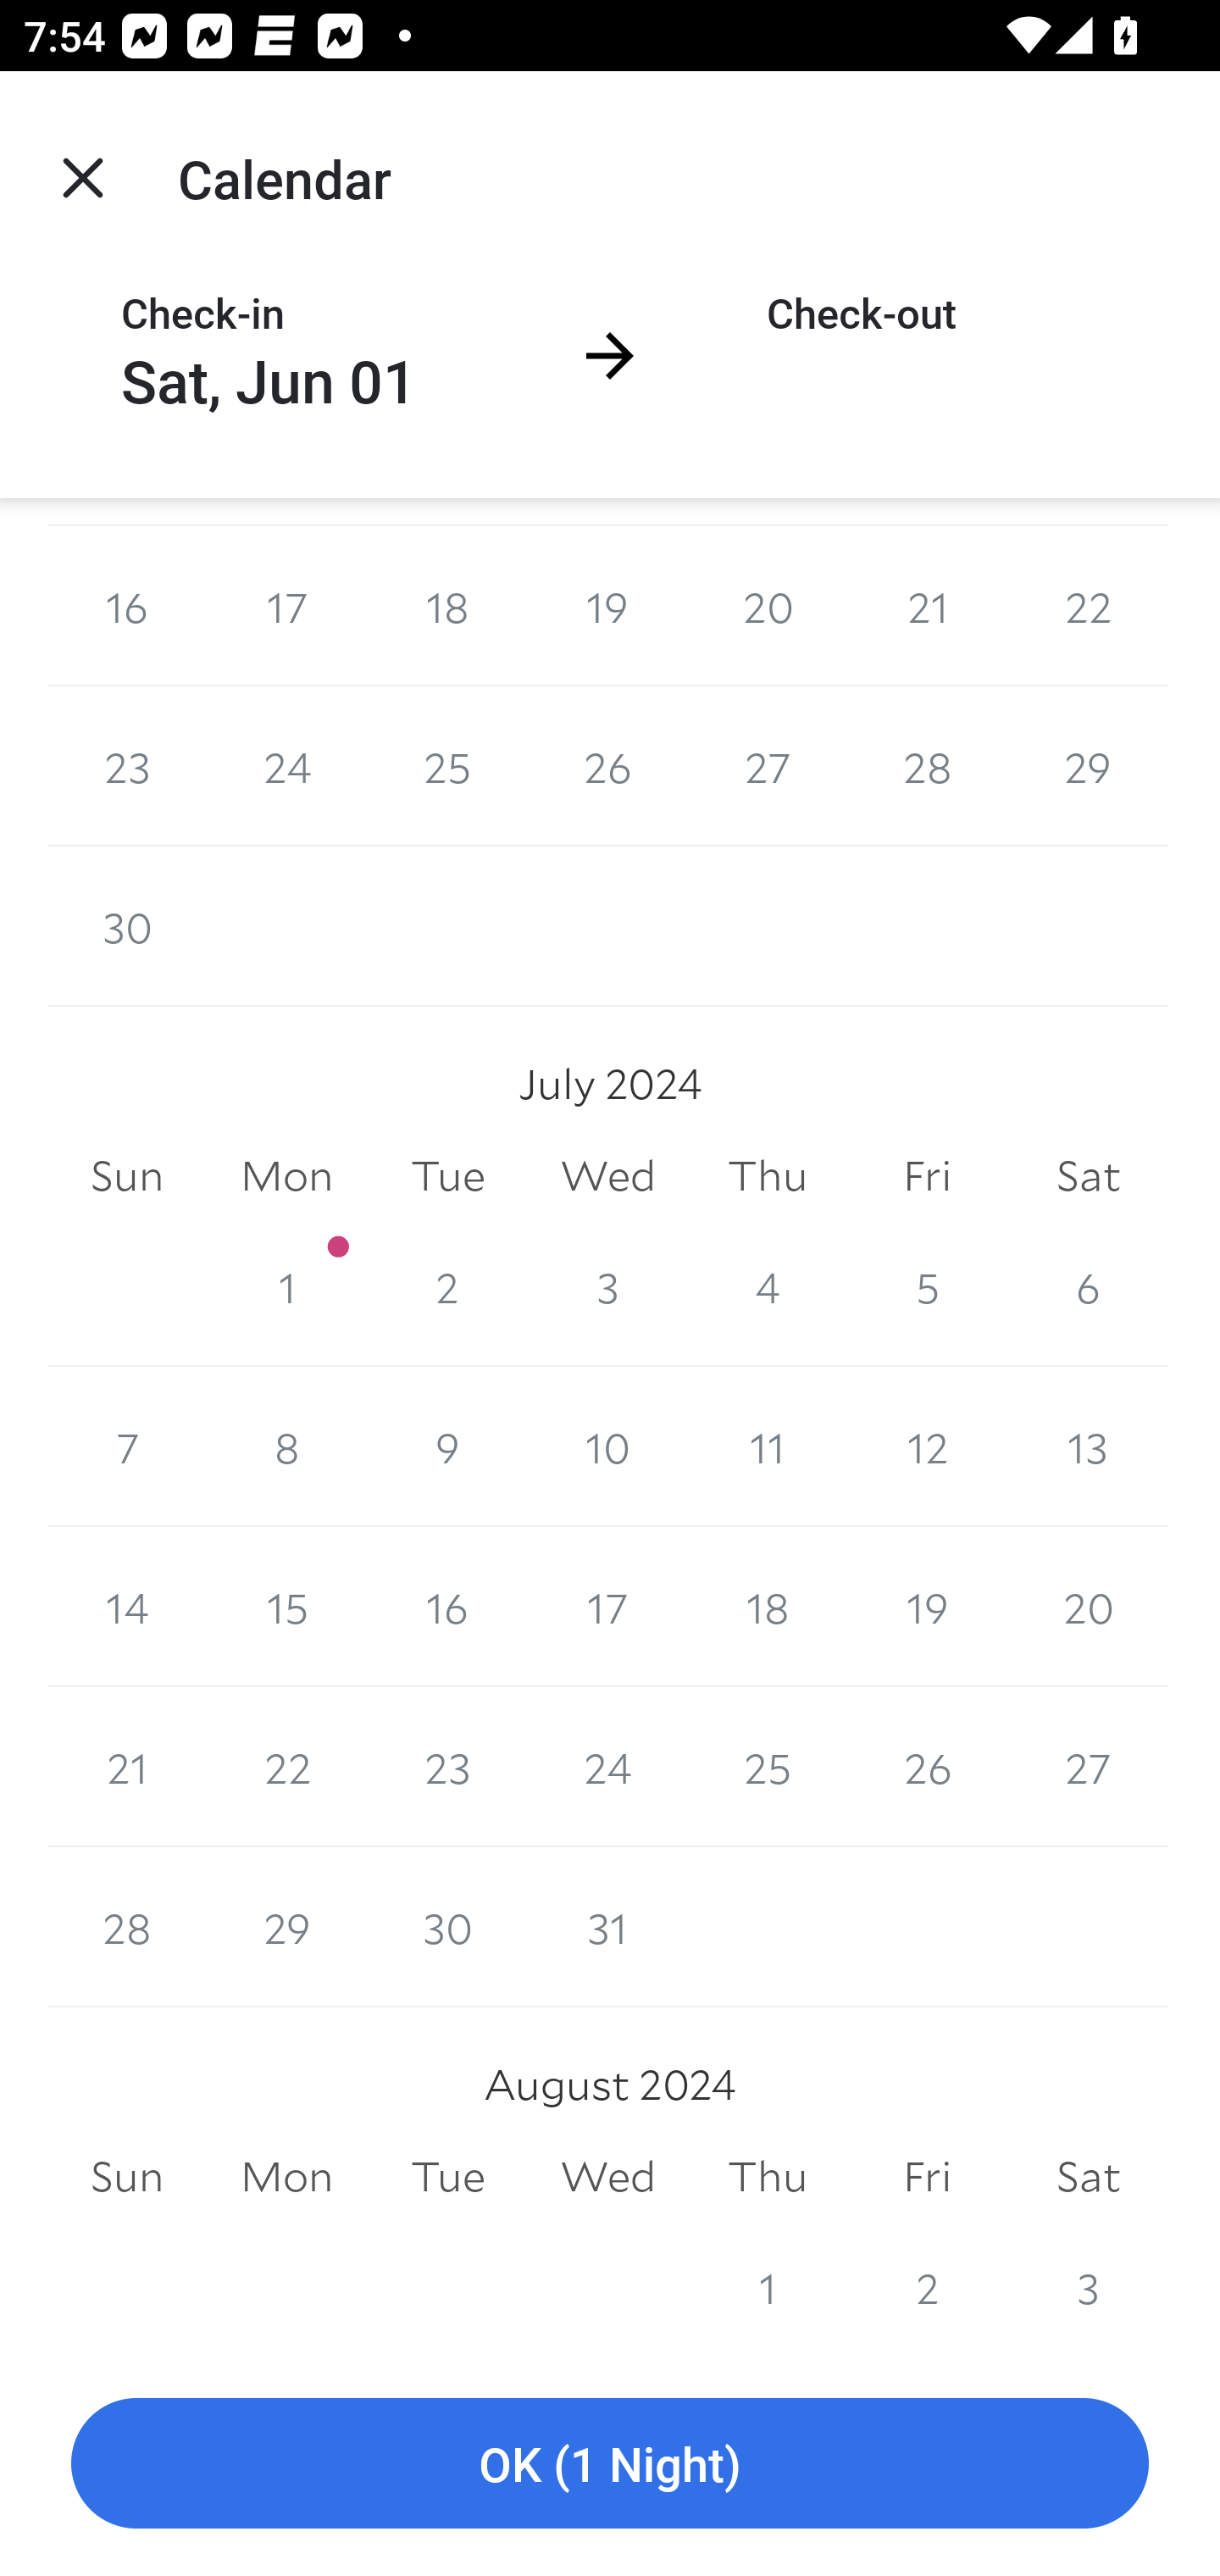 This screenshot has height=2576, width=1220. Describe the element at coordinates (447, 1447) in the screenshot. I see `9 9 July 2024` at that location.